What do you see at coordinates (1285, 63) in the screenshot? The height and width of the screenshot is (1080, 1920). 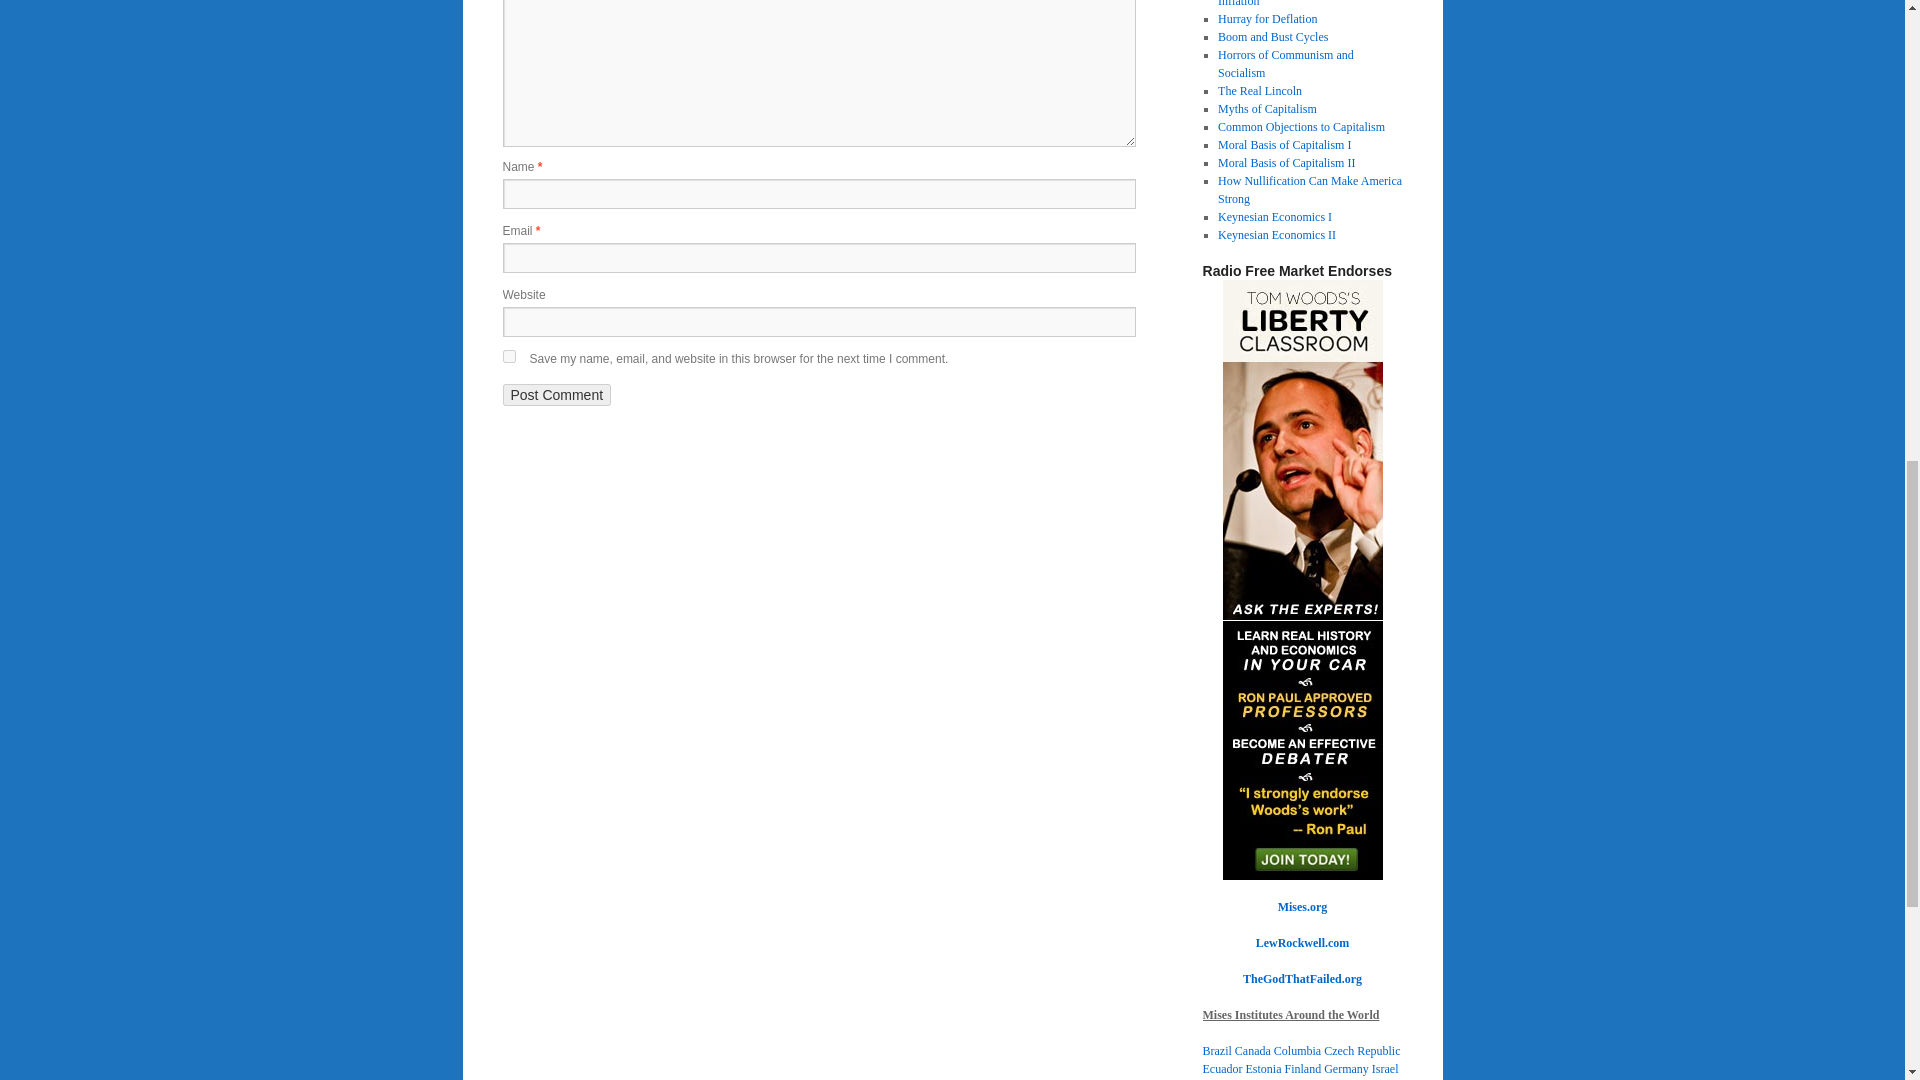 I see `Horrors of Communism and Socialism` at bounding box center [1285, 63].